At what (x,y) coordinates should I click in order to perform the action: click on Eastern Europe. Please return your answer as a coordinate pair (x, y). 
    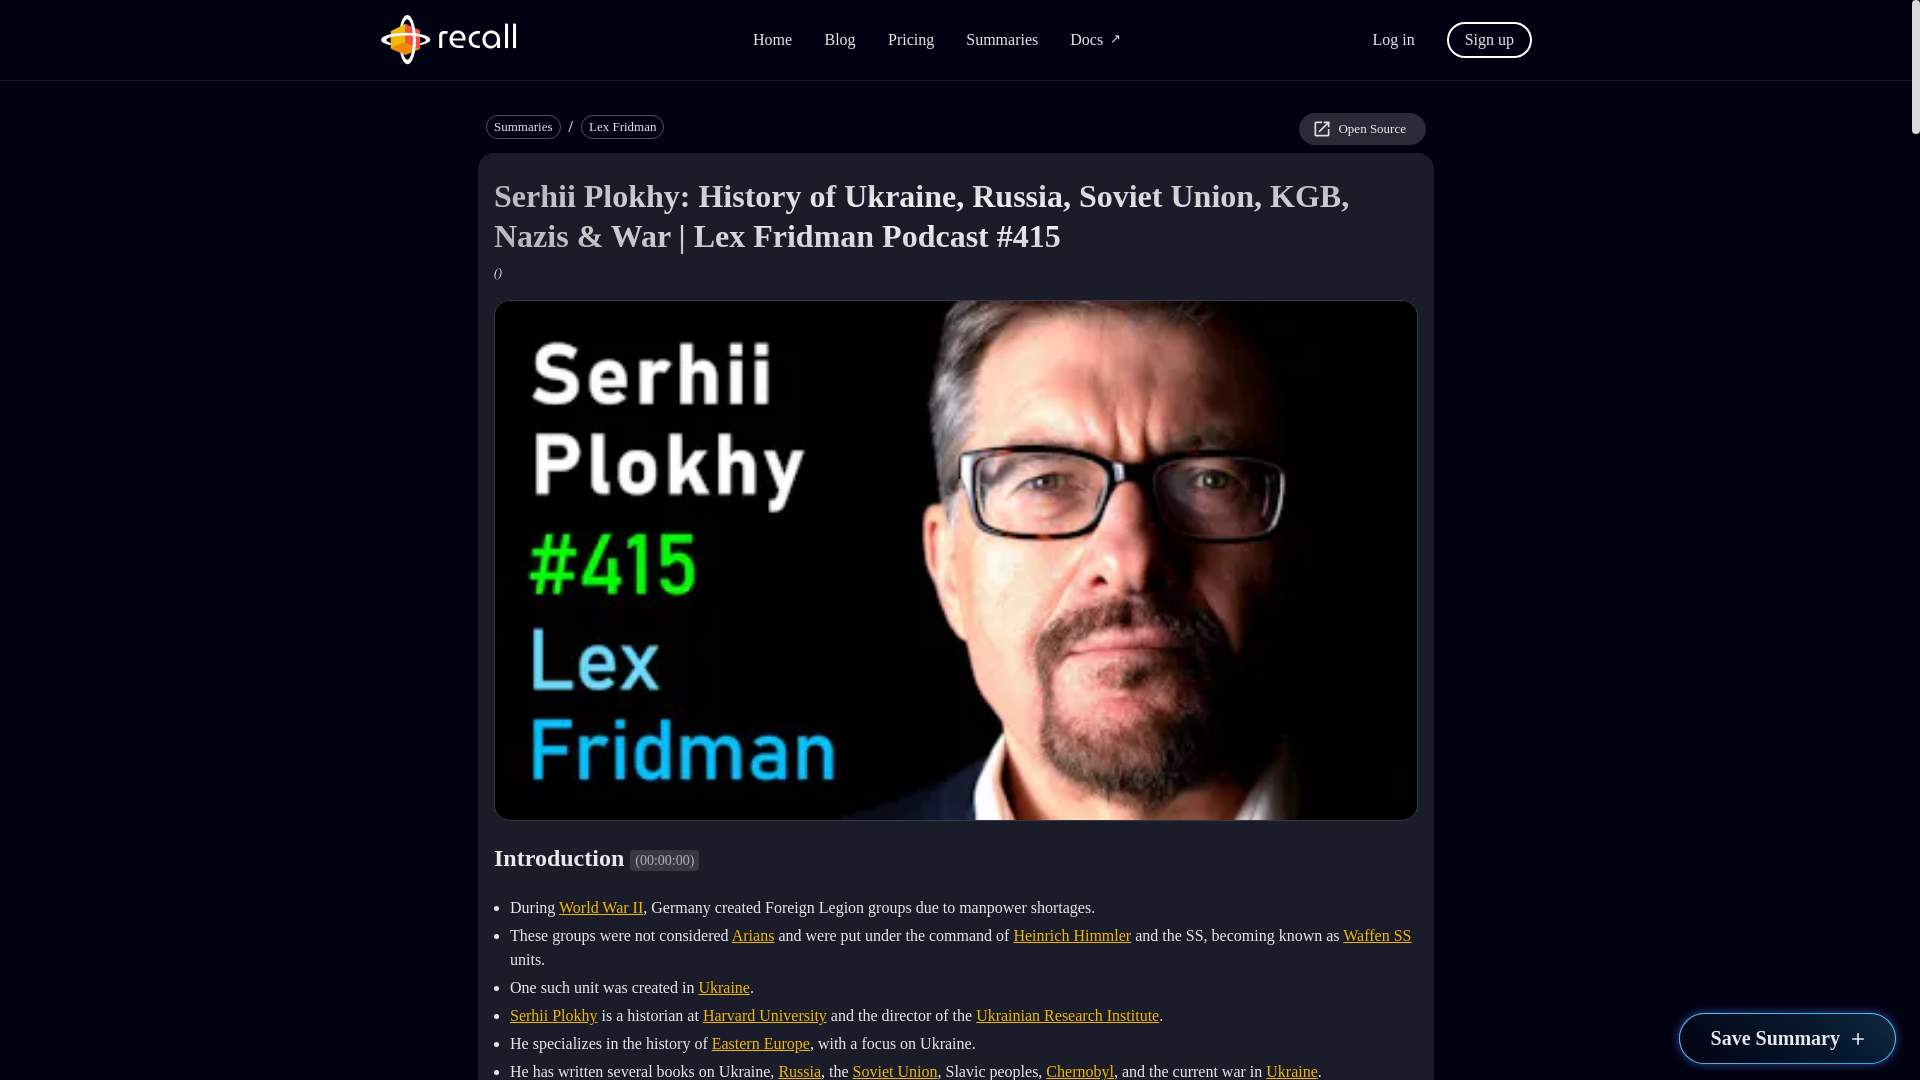
    Looking at the image, I should click on (761, 1042).